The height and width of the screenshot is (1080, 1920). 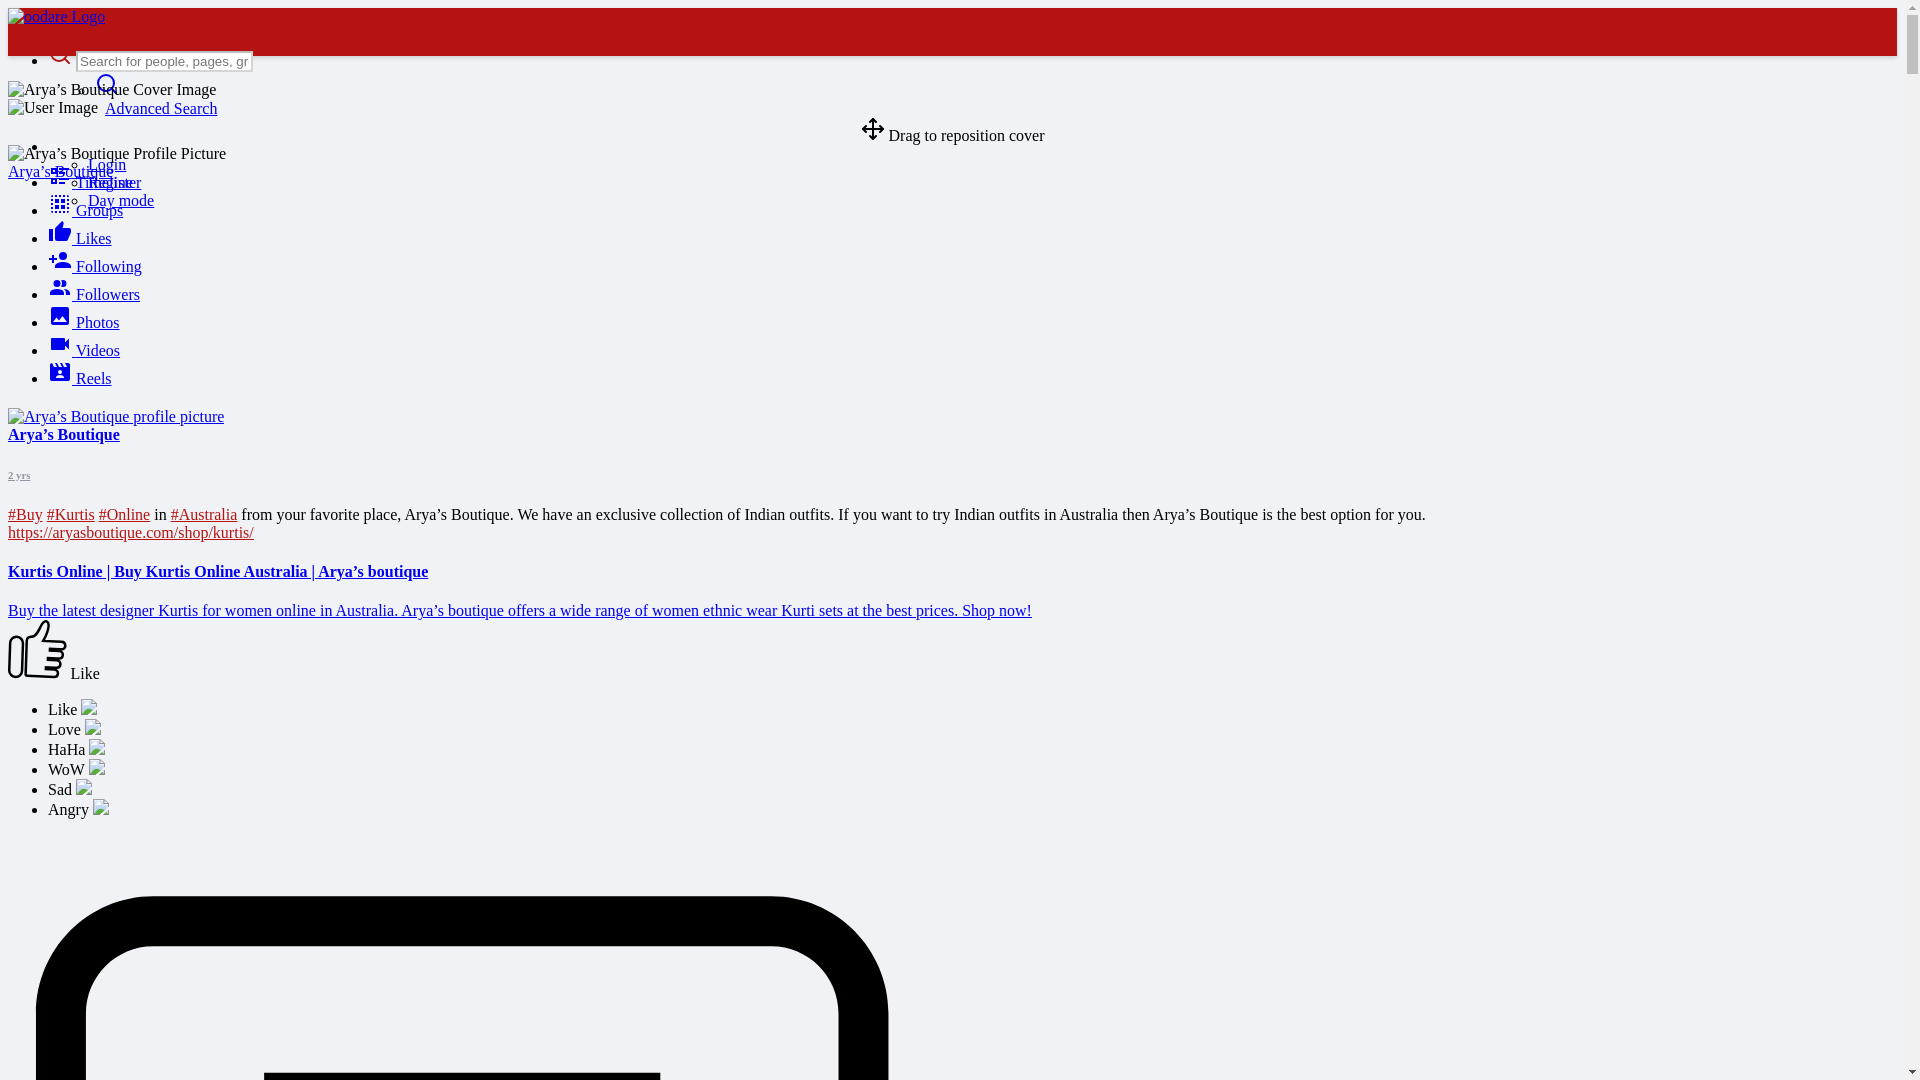 What do you see at coordinates (120, 200) in the screenshot?
I see `Day mode` at bounding box center [120, 200].